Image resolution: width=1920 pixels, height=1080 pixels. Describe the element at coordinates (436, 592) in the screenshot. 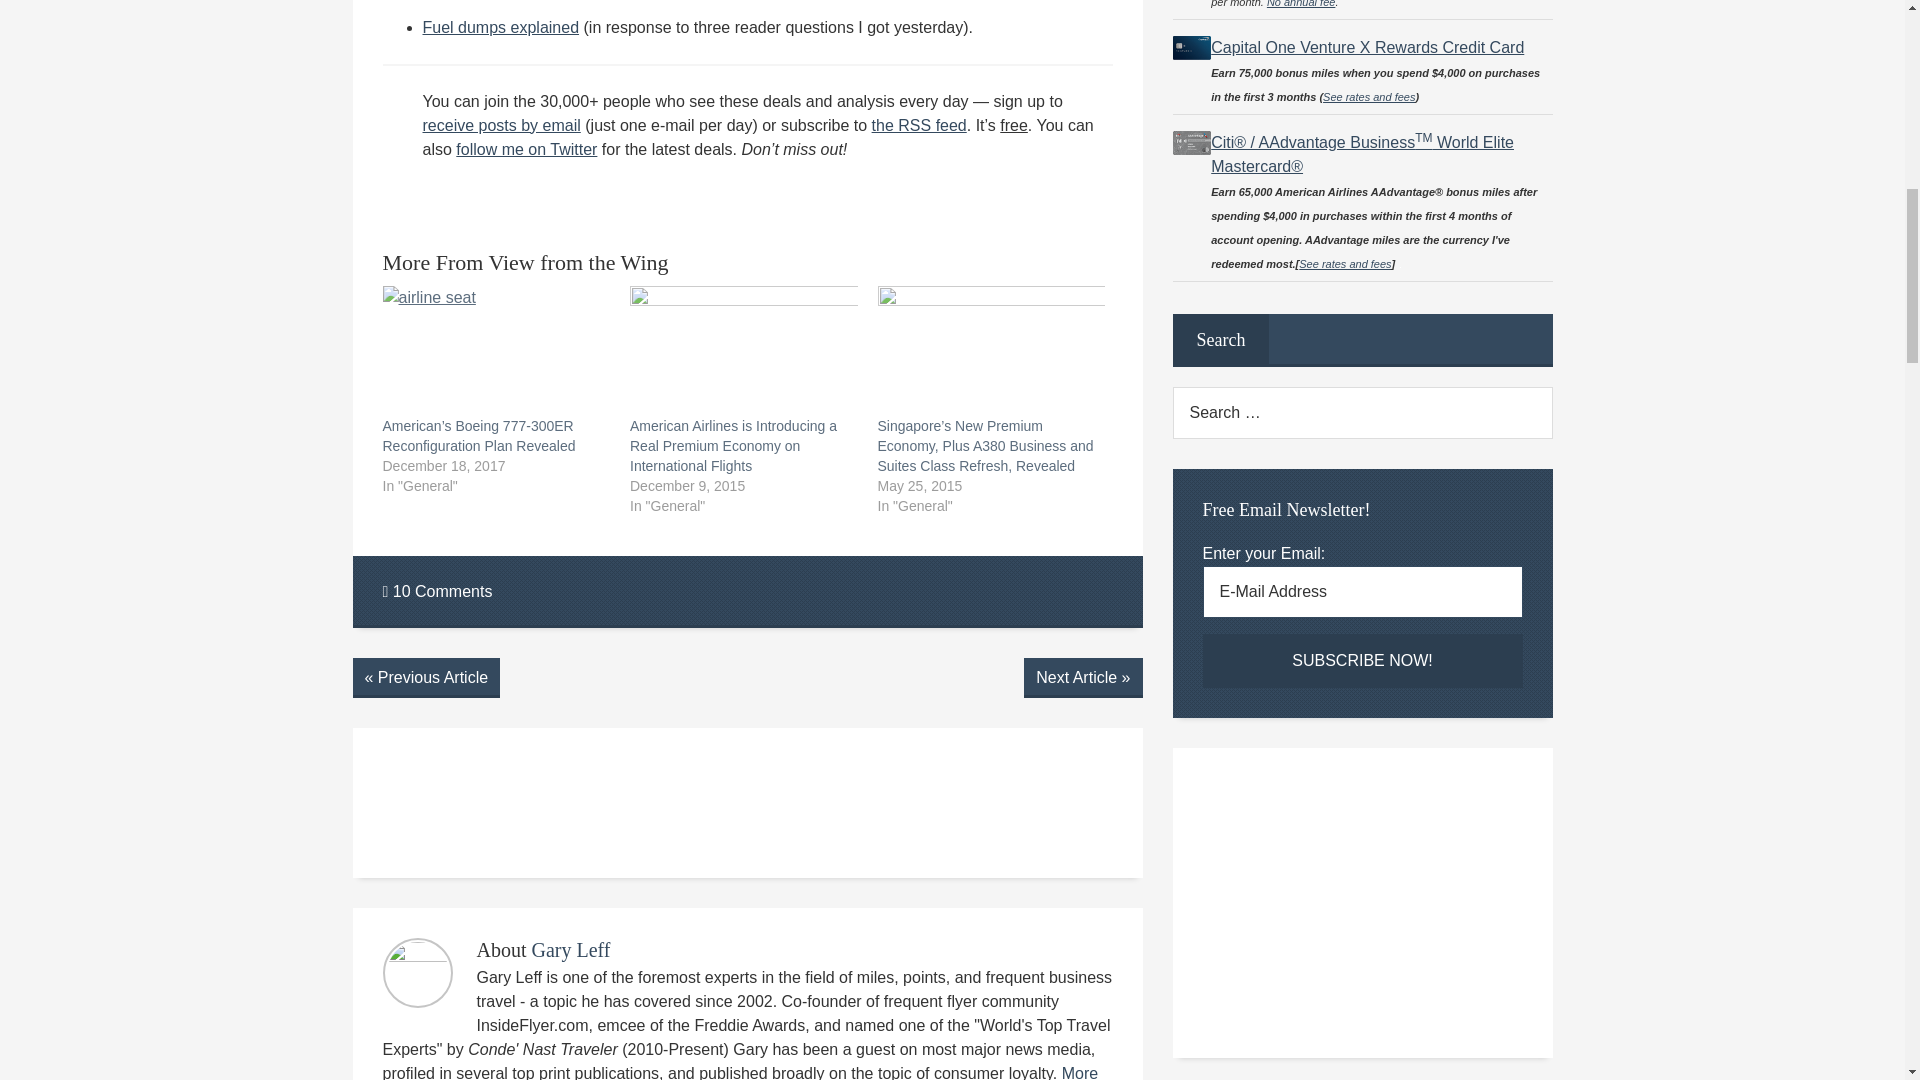

I see `10 Comments` at that location.